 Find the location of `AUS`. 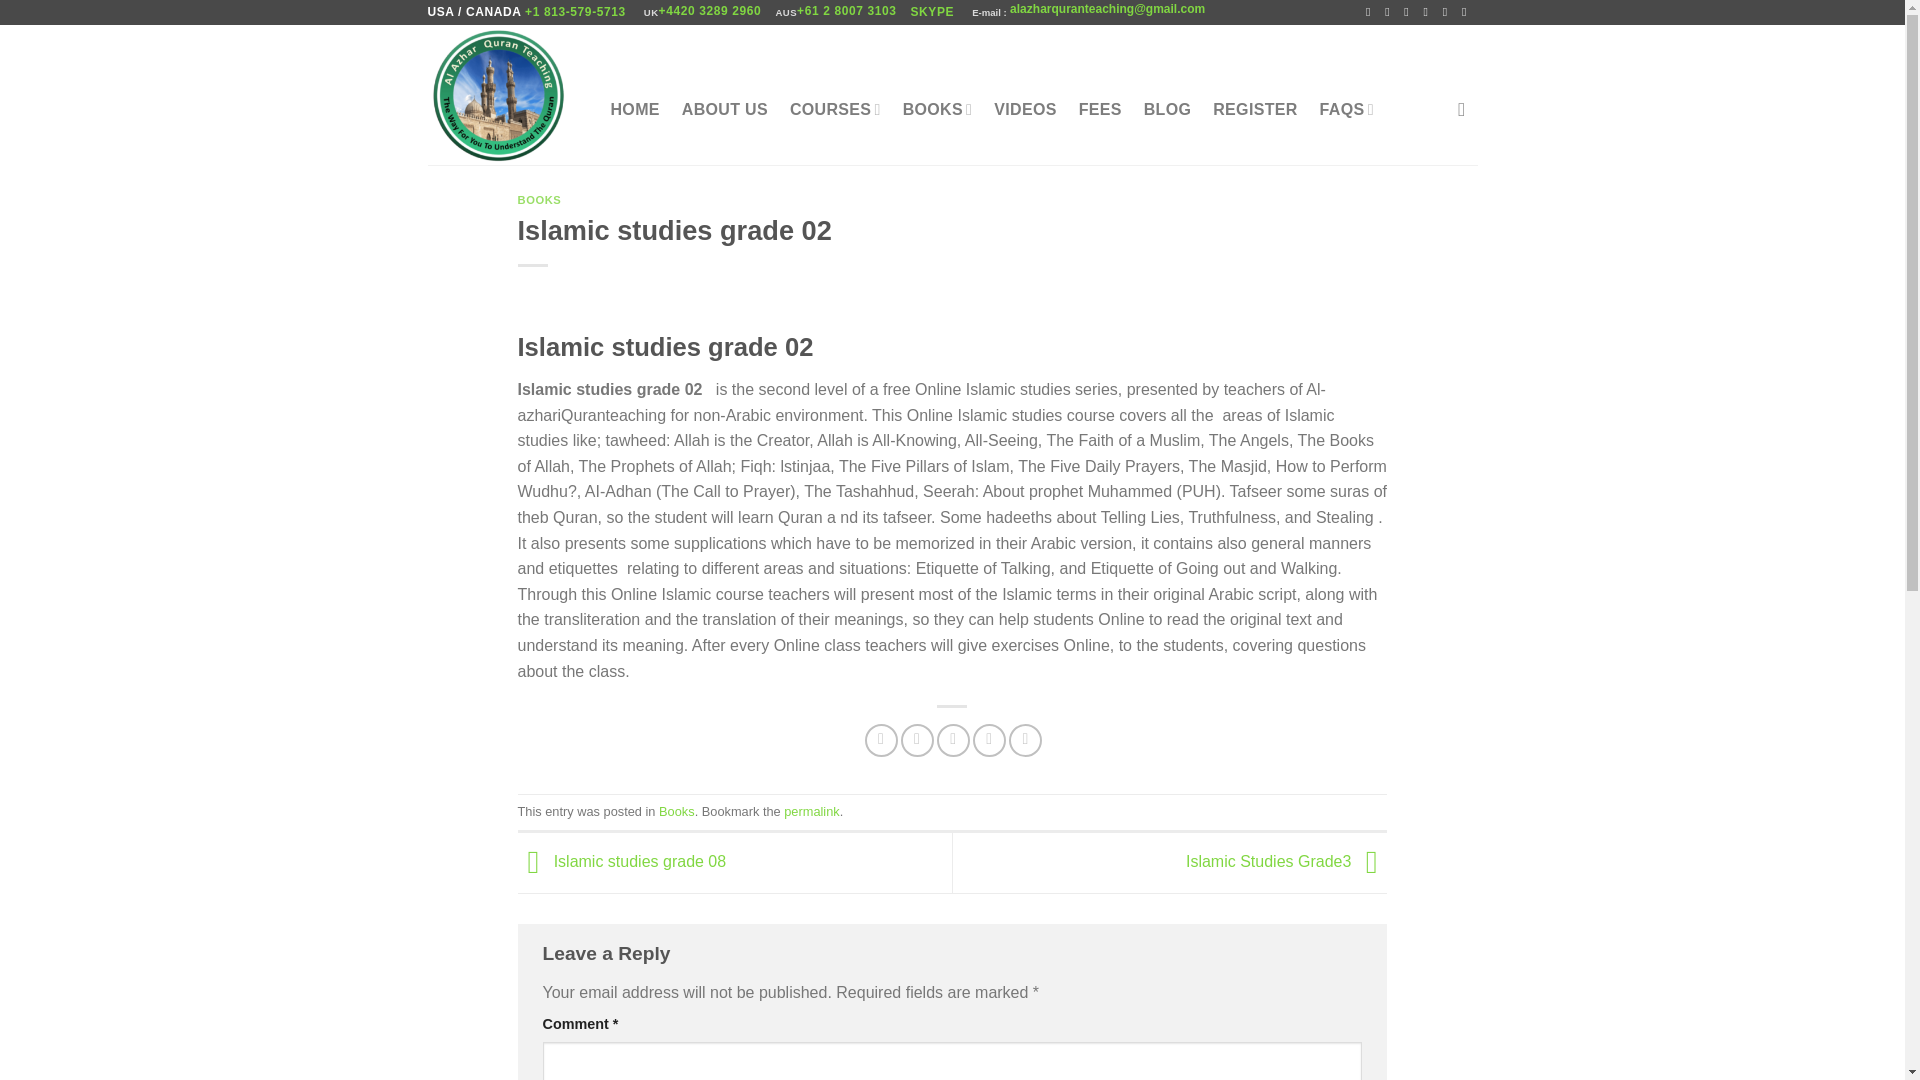

AUS is located at coordinates (786, 12).